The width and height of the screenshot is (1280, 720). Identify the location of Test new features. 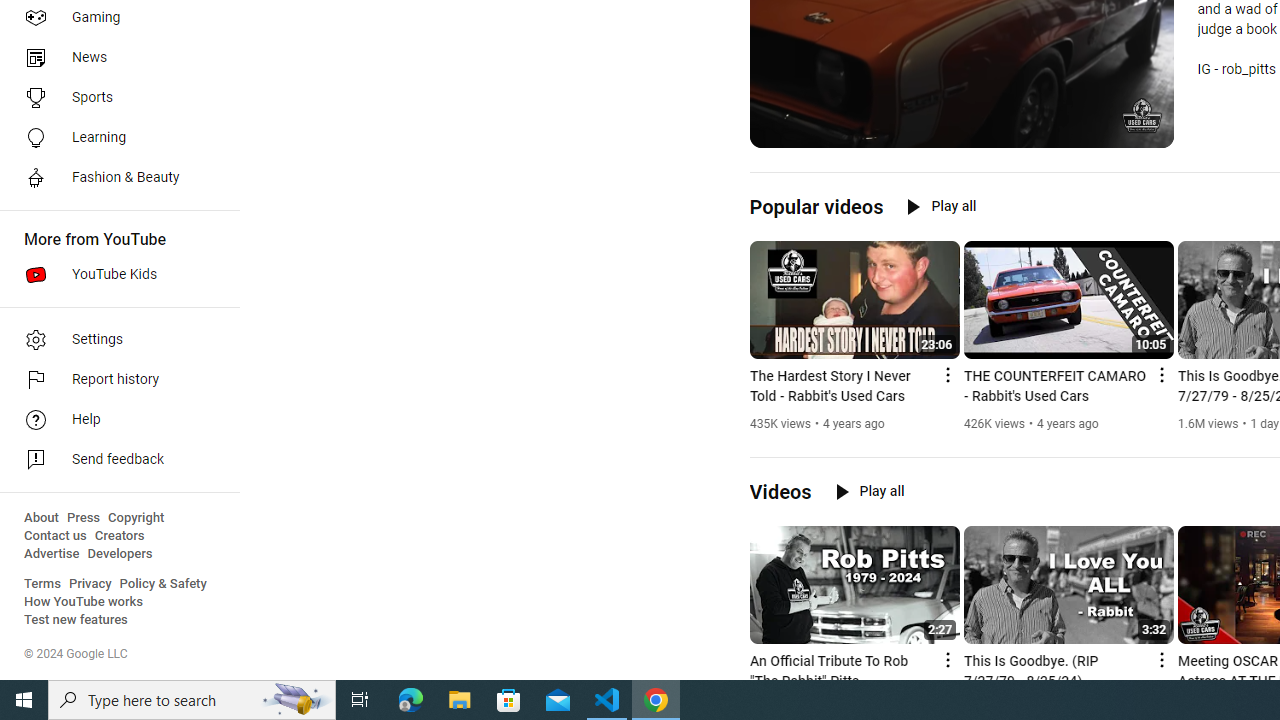
(76, 620).